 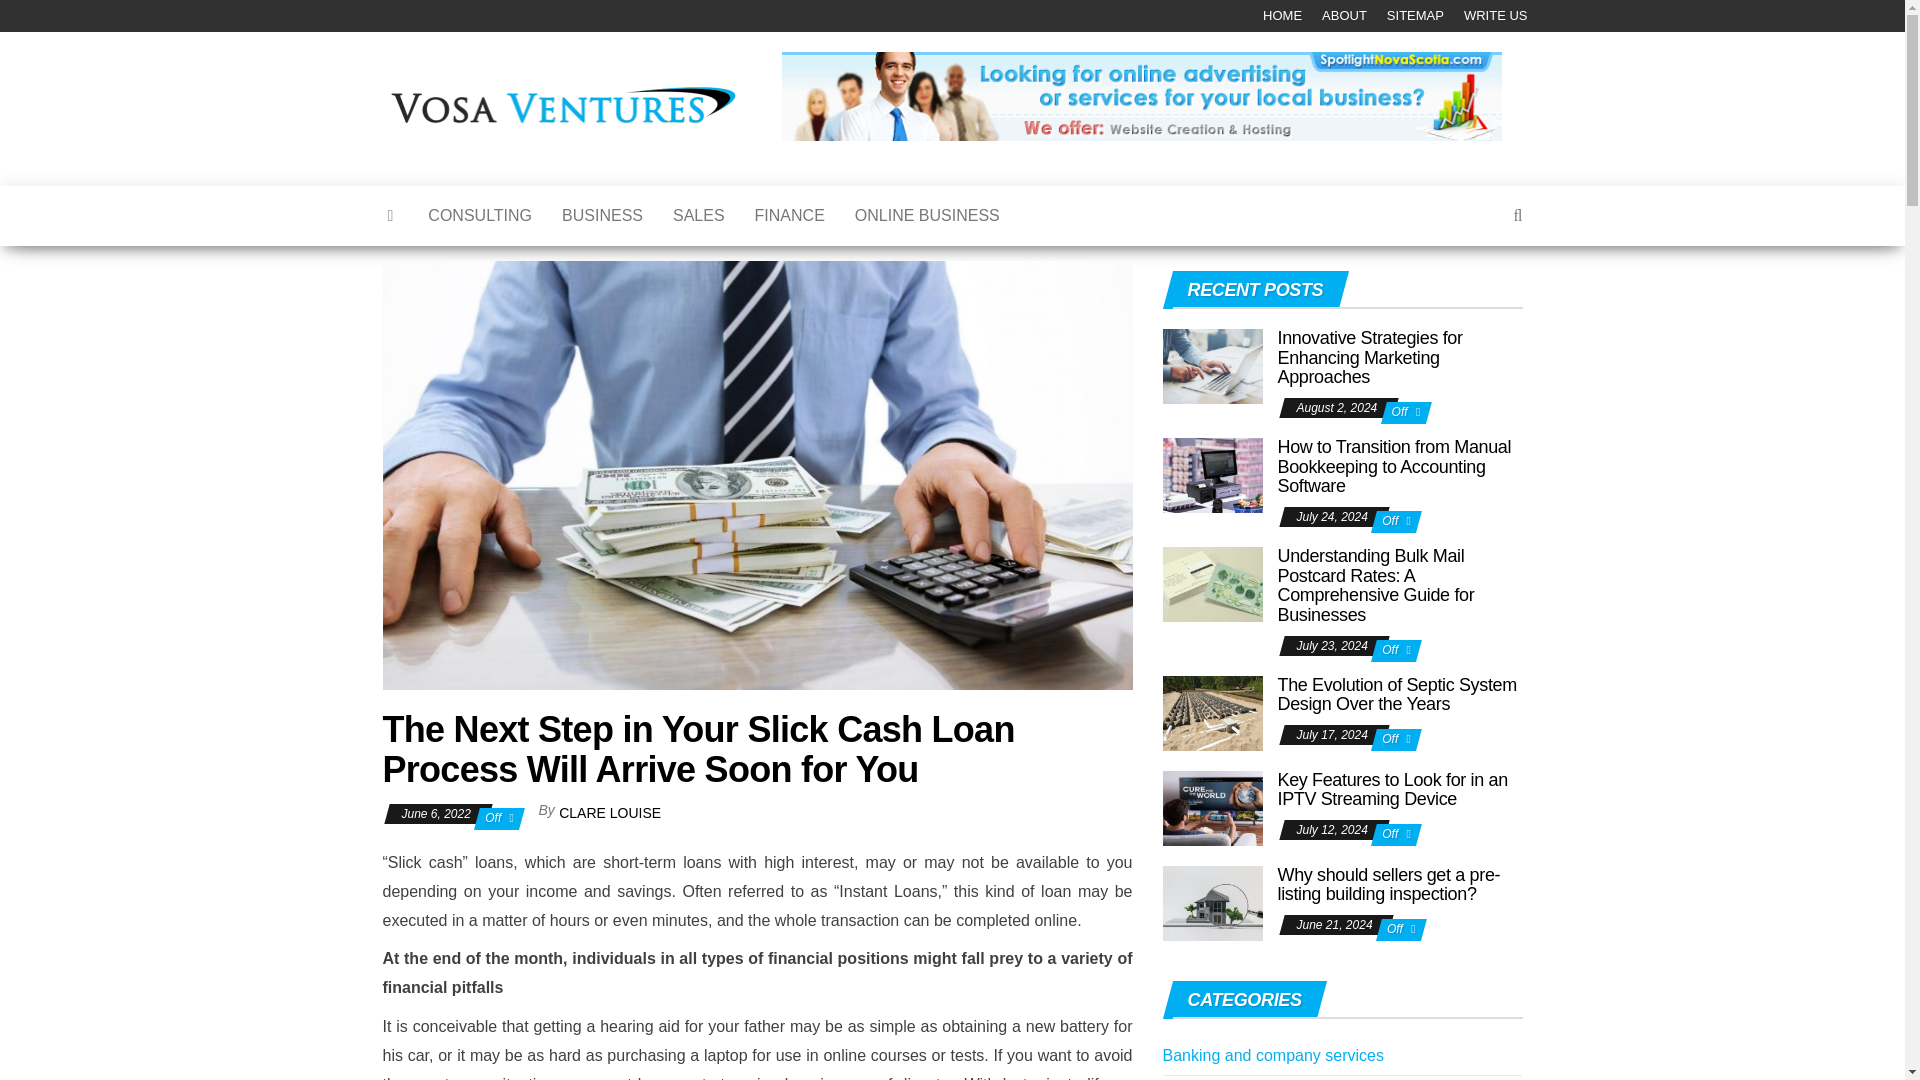 I want to click on About, so click(x=1344, y=16).